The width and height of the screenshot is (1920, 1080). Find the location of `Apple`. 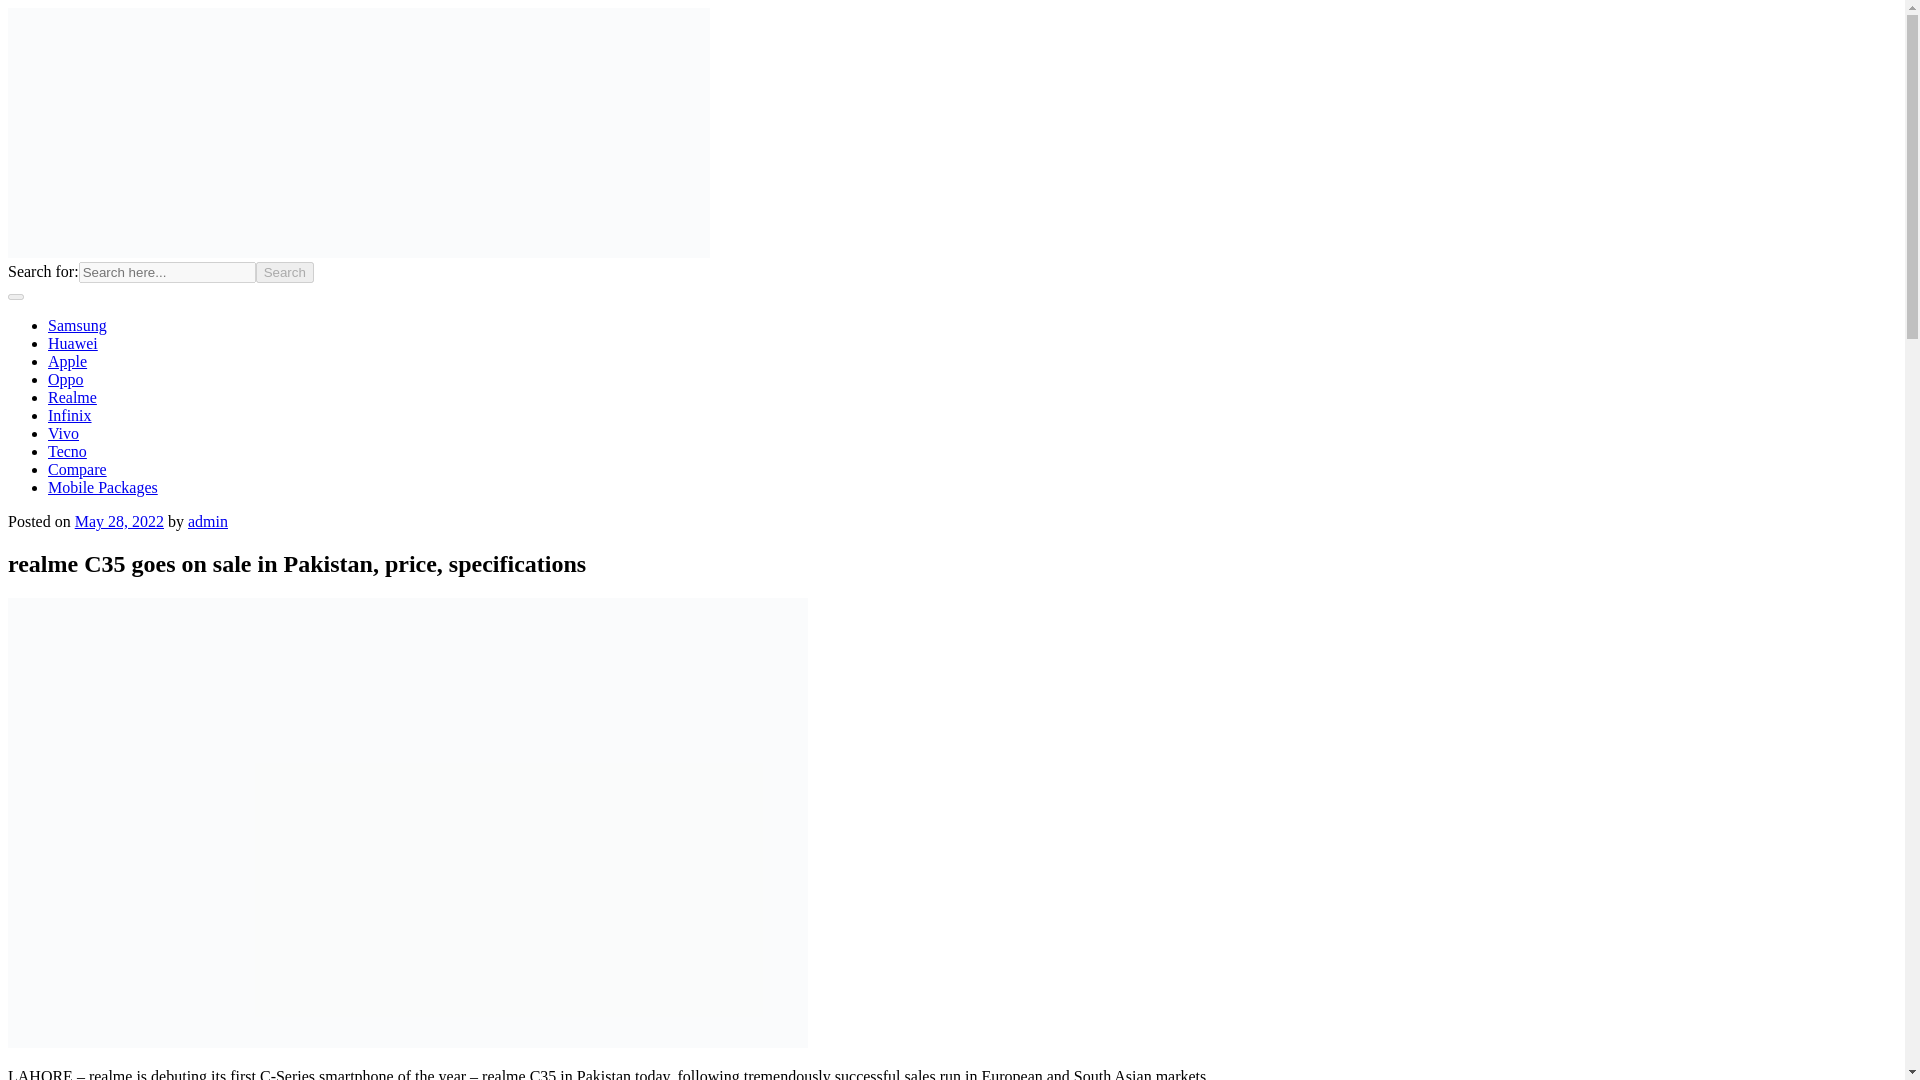

Apple is located at coordinates (67, 362).